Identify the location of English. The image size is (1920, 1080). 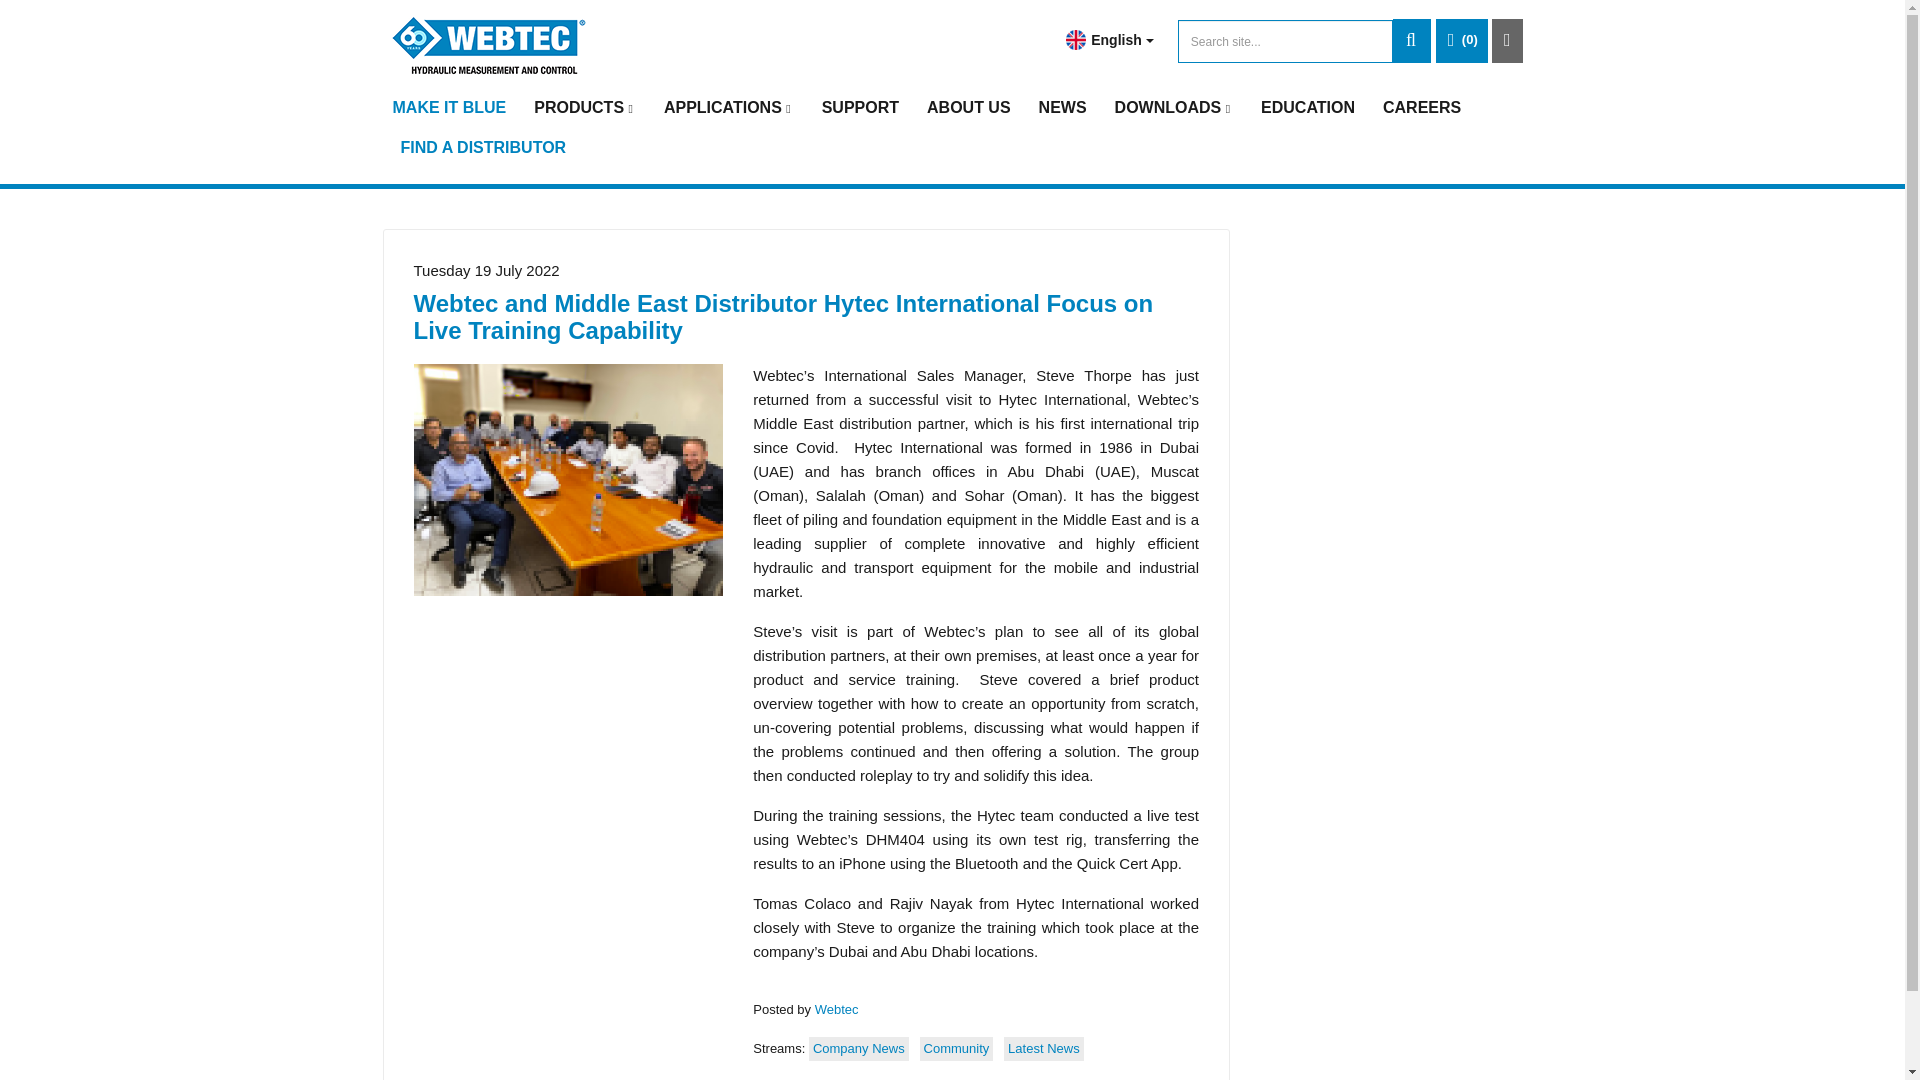
(1076, 40).